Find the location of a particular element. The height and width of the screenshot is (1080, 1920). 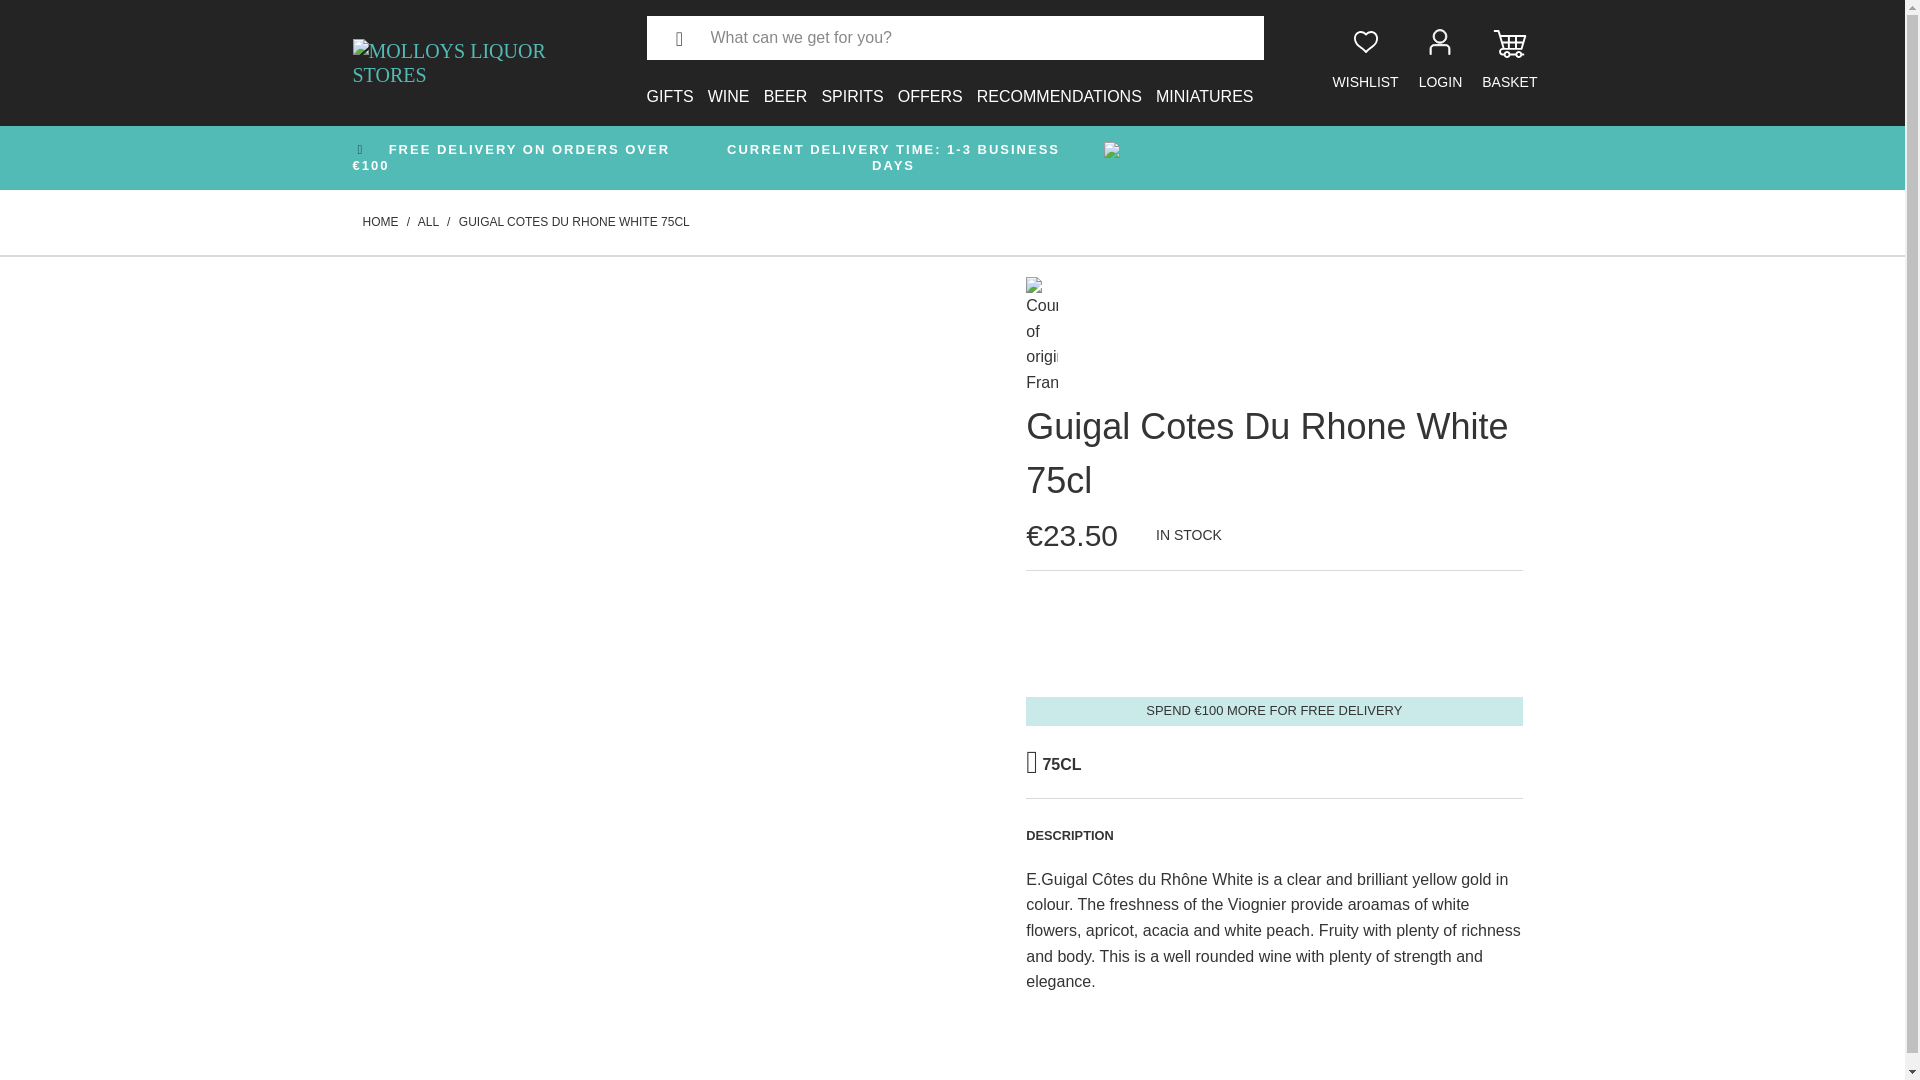

Molloys Liquor Stores is located at coordinates (380, 221).